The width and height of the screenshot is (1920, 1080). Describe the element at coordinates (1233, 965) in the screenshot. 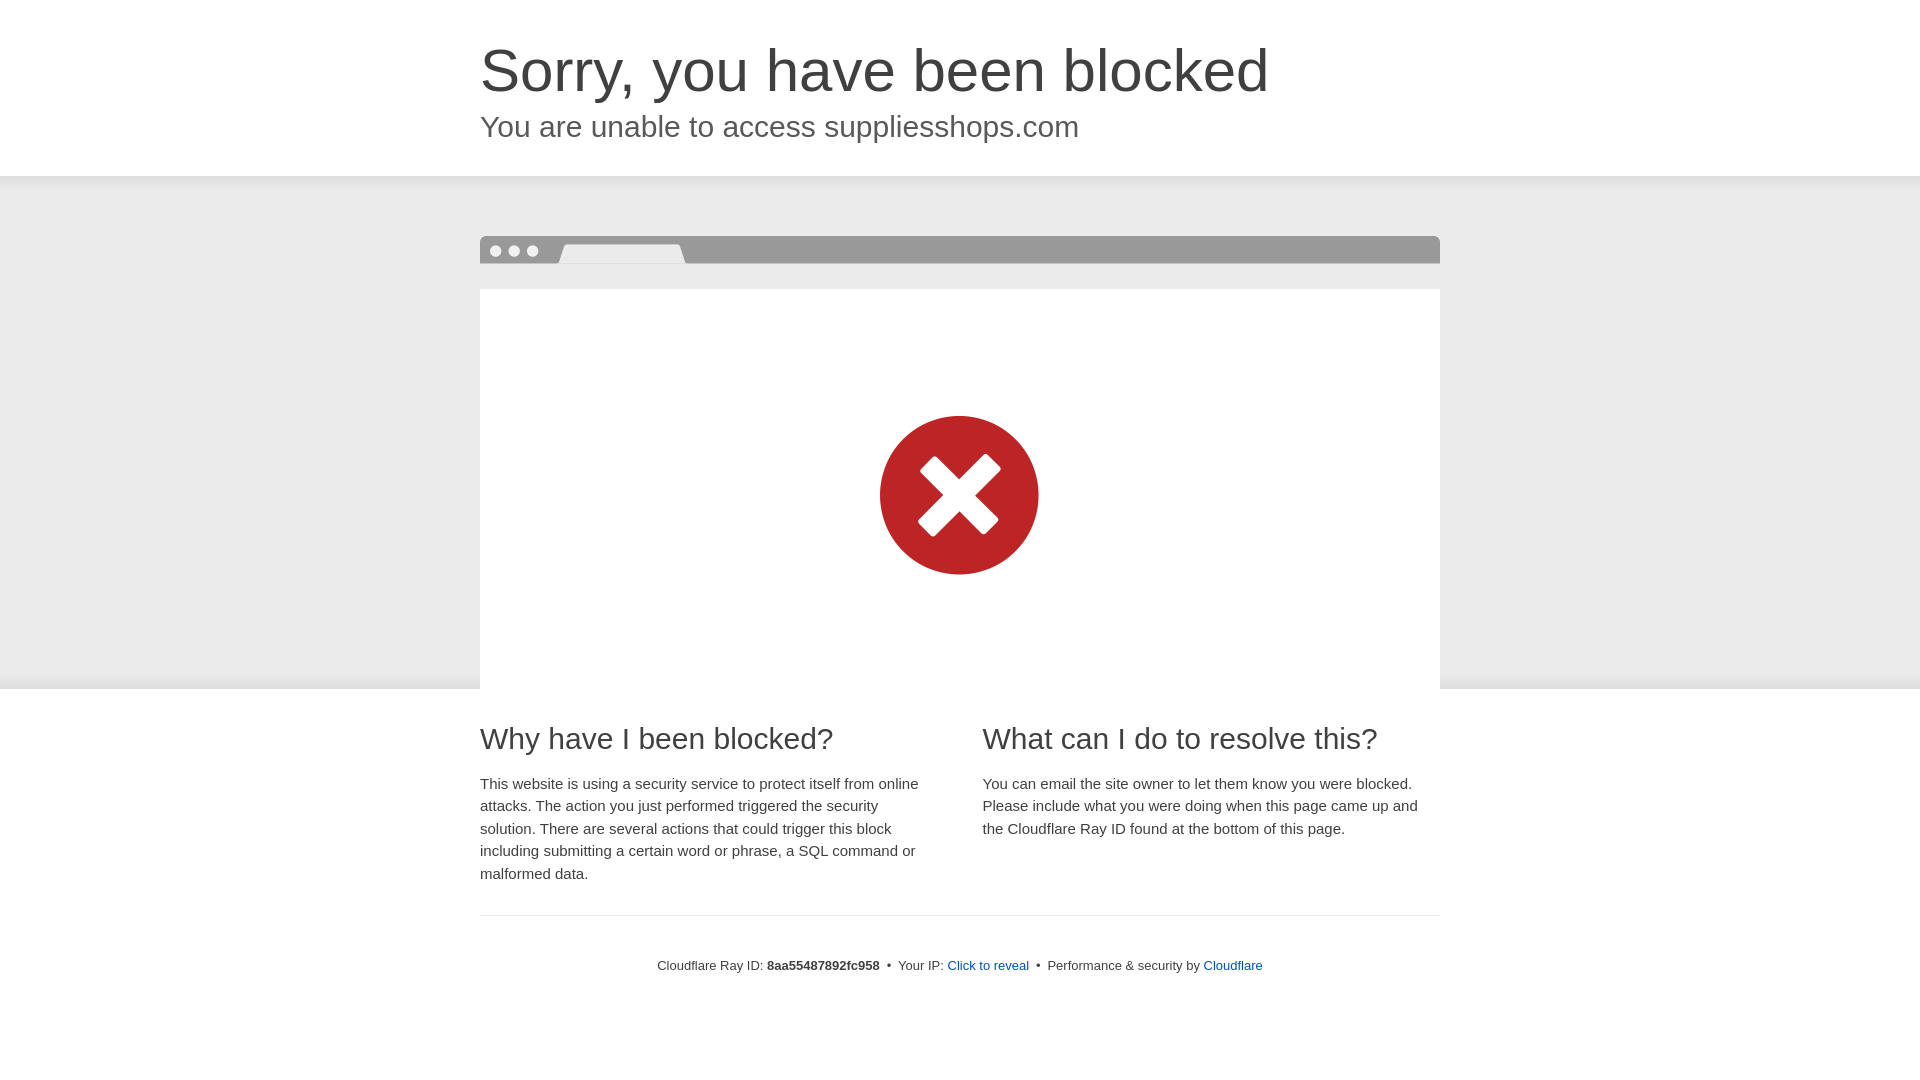

I see `Cloudflare` at that location.